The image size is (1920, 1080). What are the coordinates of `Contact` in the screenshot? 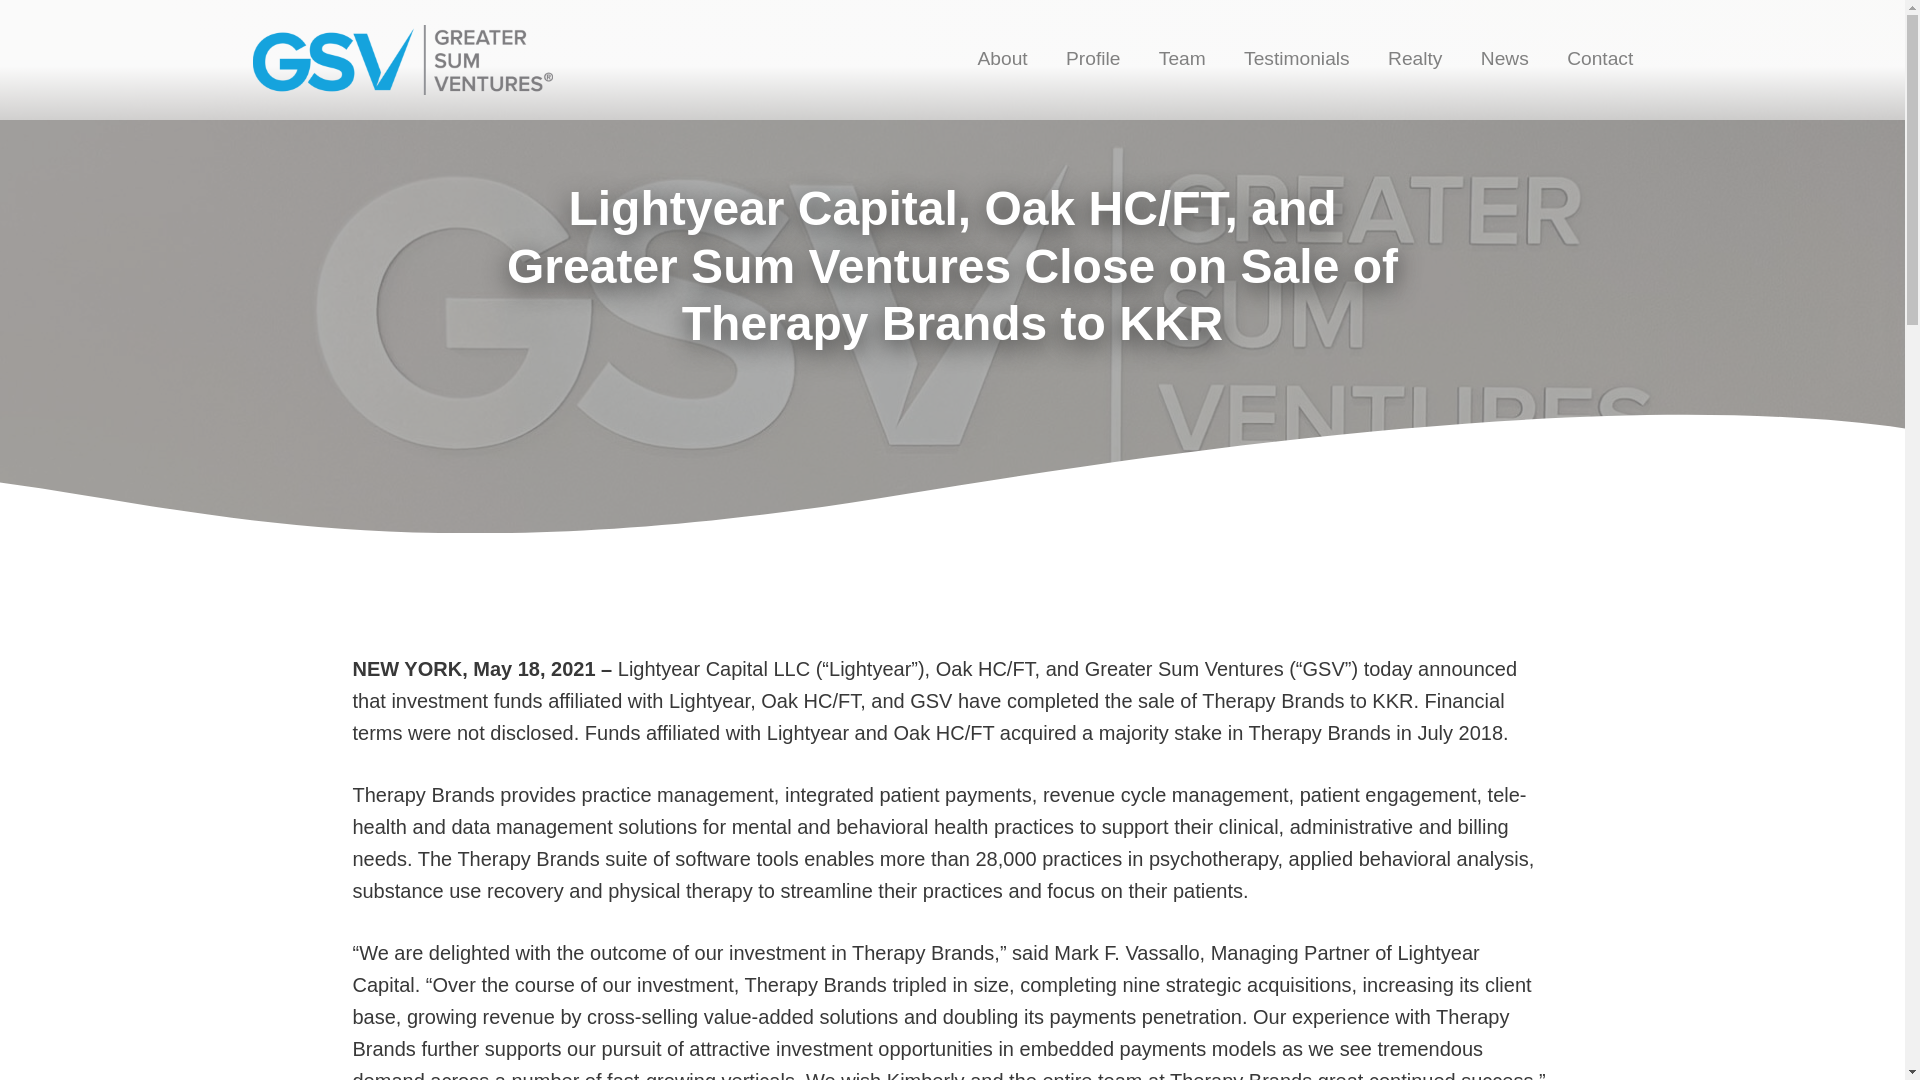 It's located at (1600, 60).